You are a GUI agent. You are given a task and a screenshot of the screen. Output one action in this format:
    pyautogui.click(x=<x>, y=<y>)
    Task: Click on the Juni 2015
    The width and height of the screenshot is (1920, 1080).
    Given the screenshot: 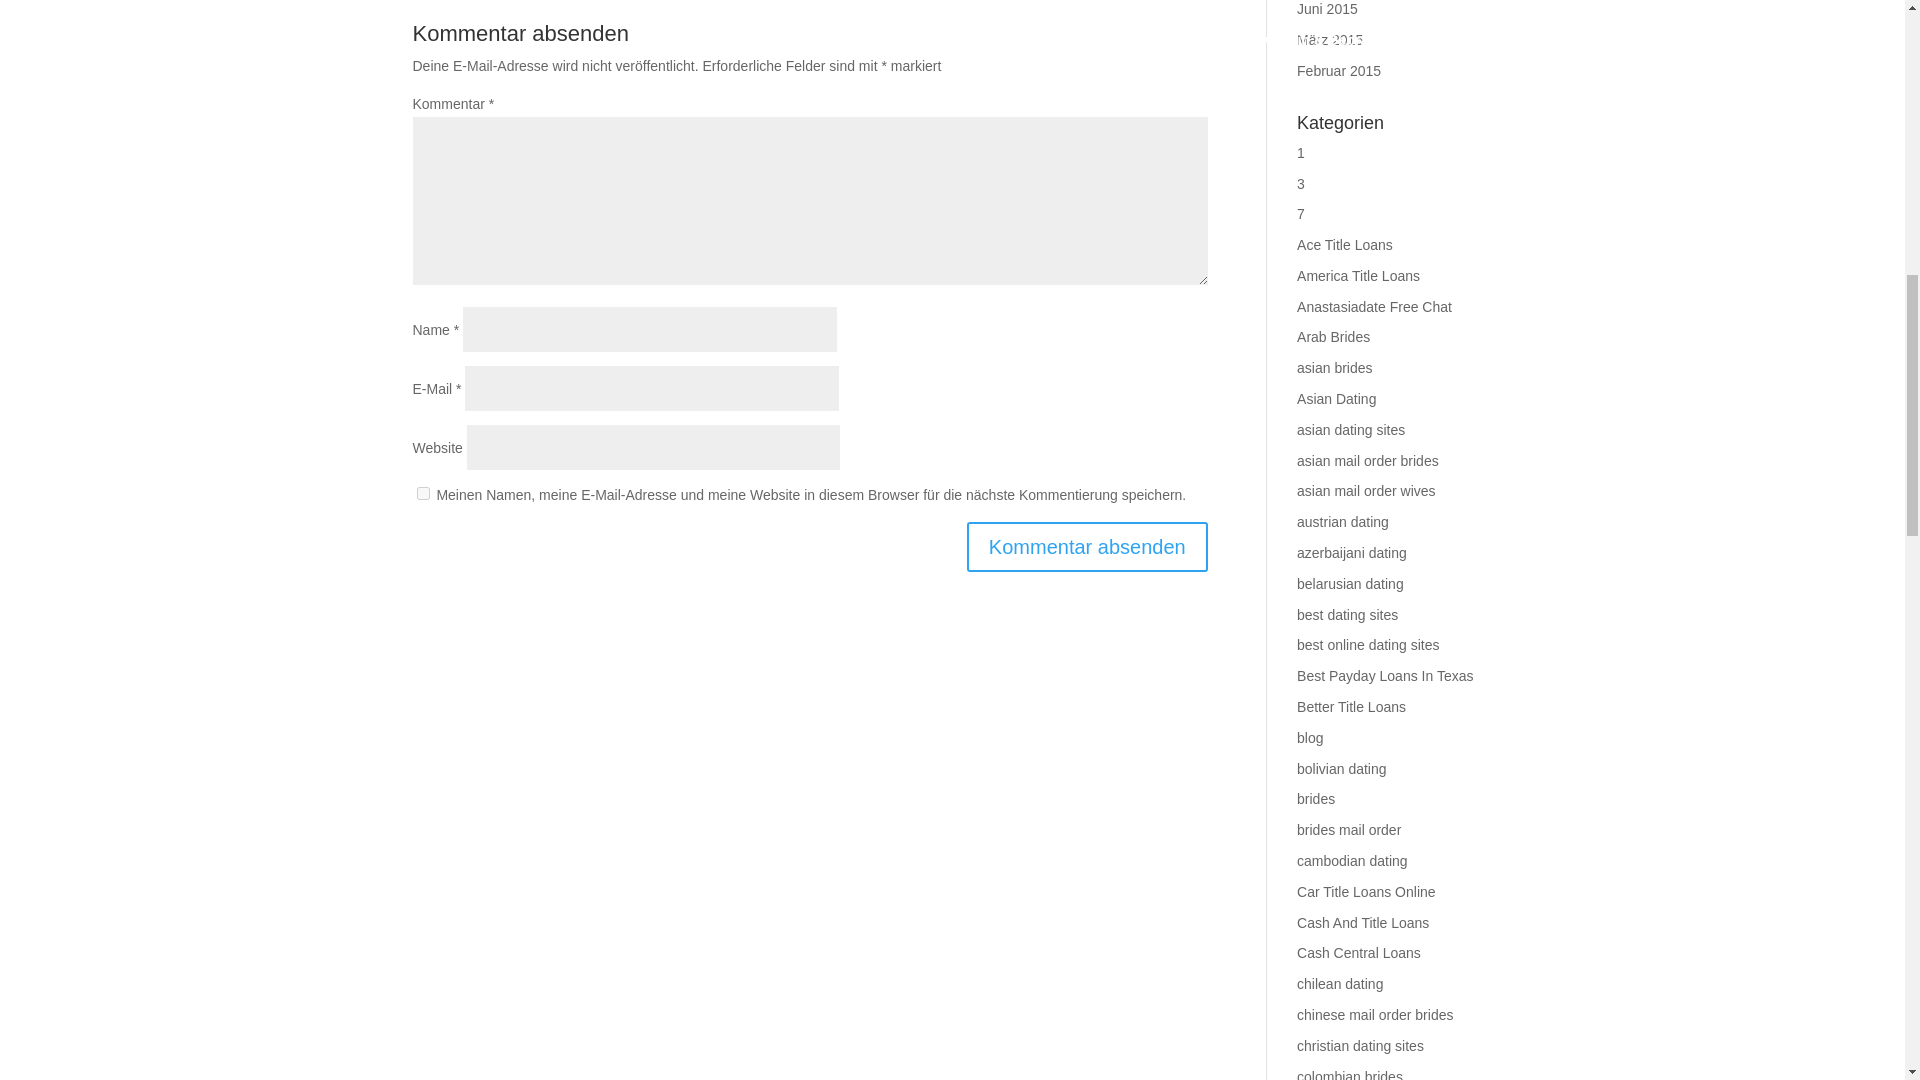 What is the action you would take?
    pyautogui.click(x=1327, y=9)
    